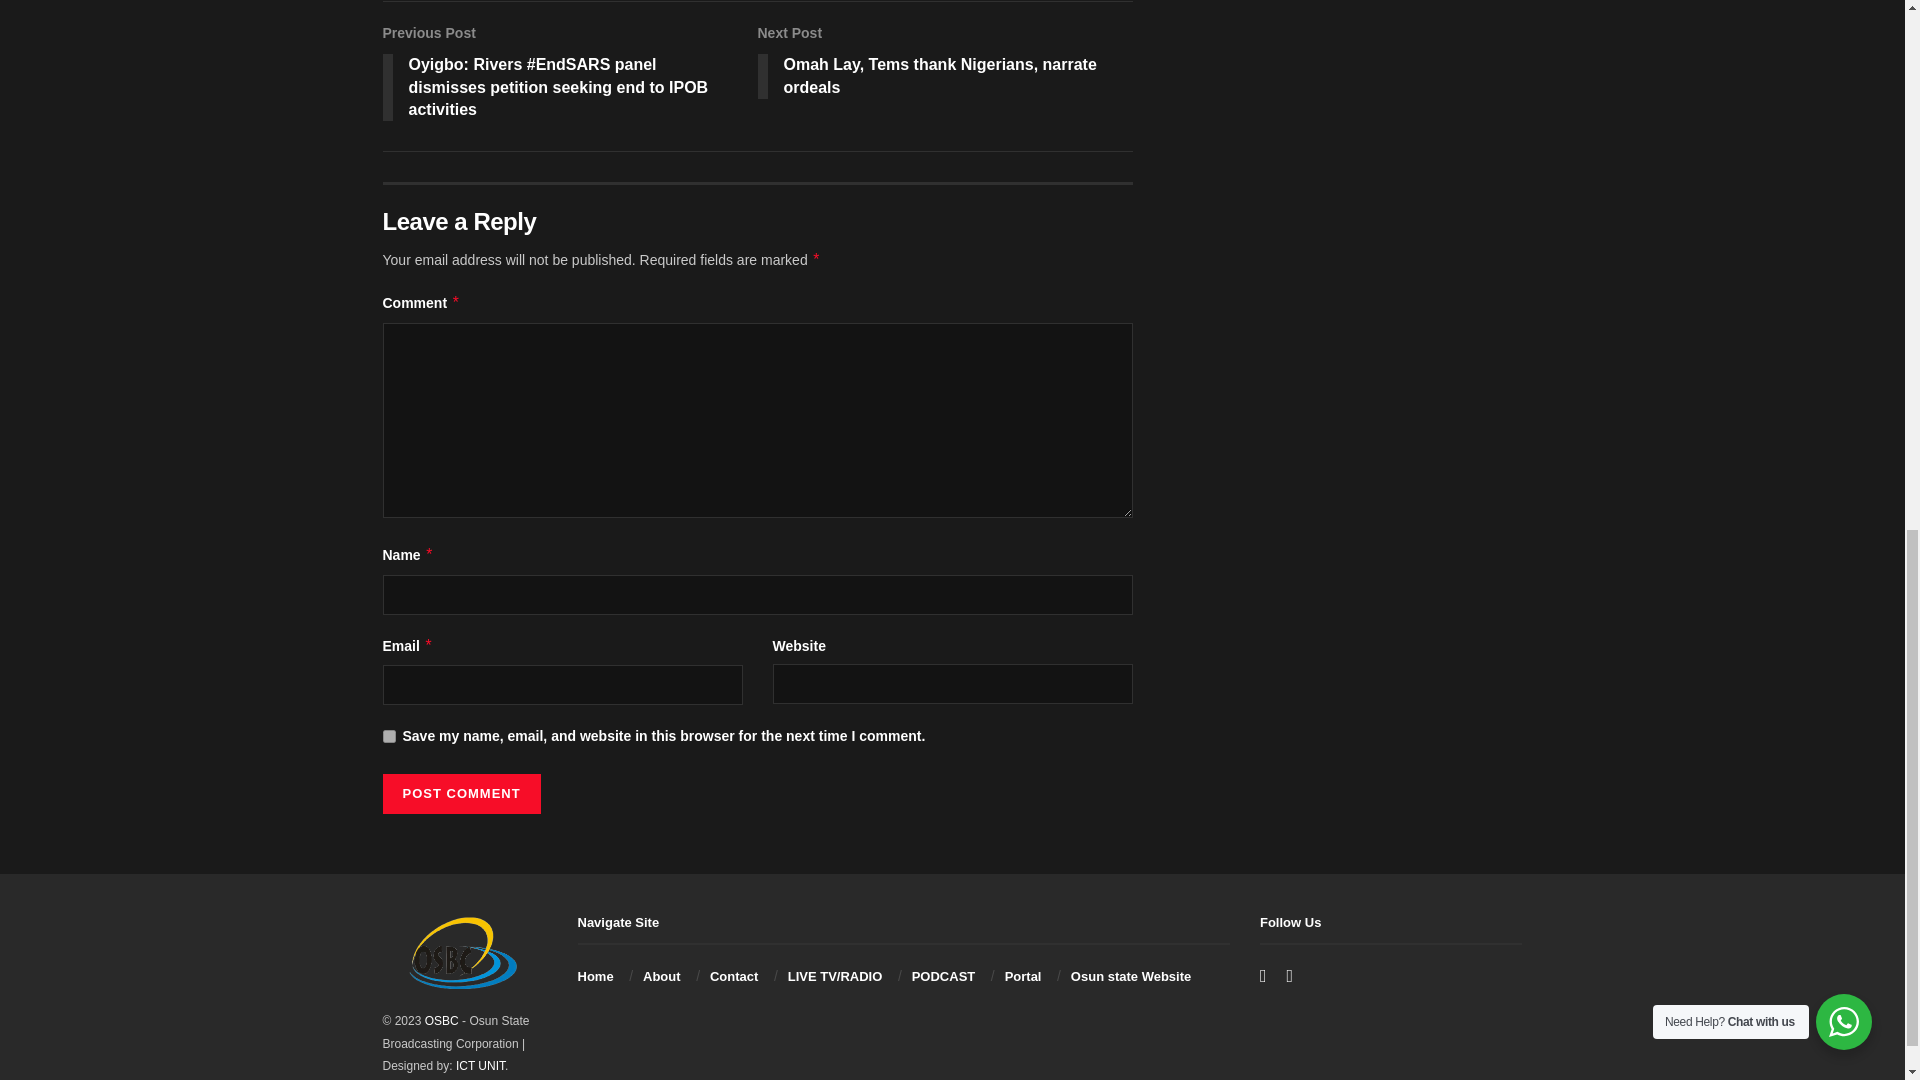 Image resolution: width=1920 pixels, height=1080 pixels. Describe the element at coordinates (460, 794) in the screenshot. I see `Post Comment` at that location.